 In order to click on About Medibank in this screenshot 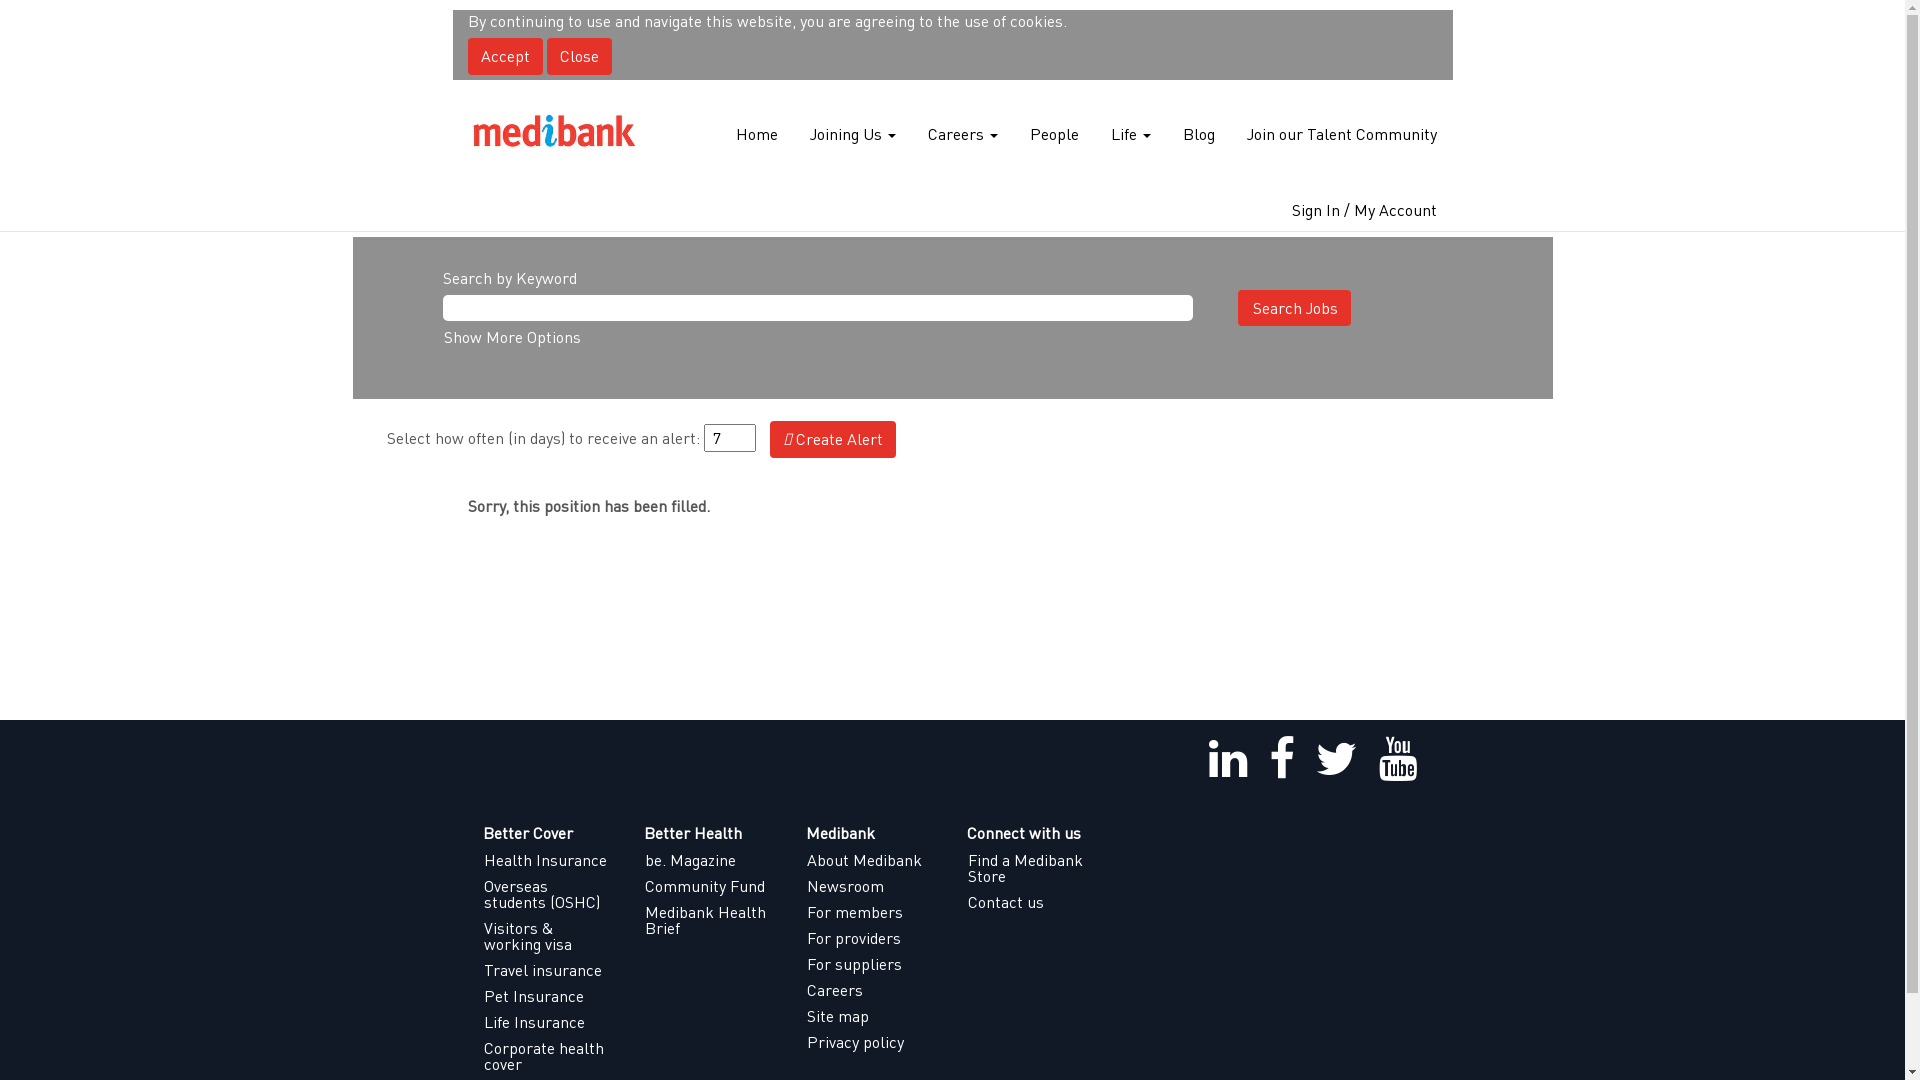, I will do `click(872, 860)`.